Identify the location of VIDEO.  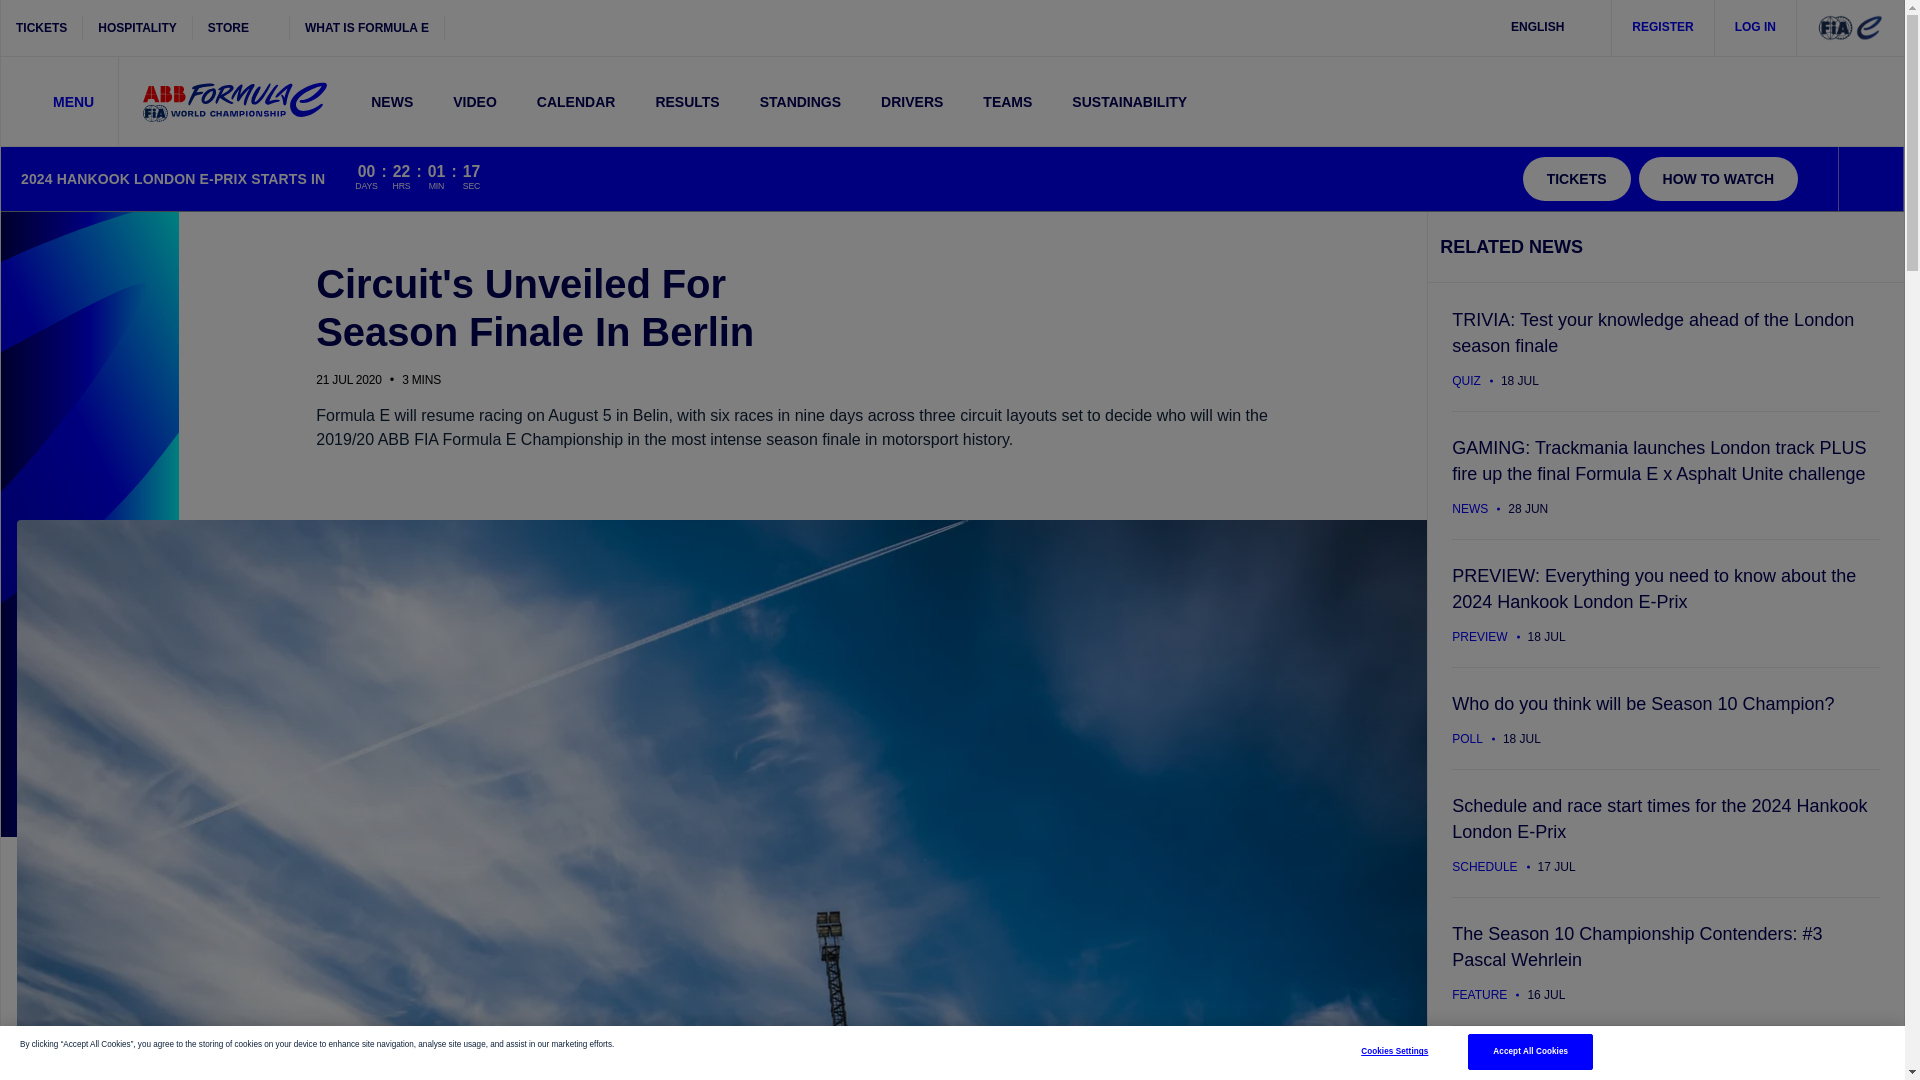
(474, 101).